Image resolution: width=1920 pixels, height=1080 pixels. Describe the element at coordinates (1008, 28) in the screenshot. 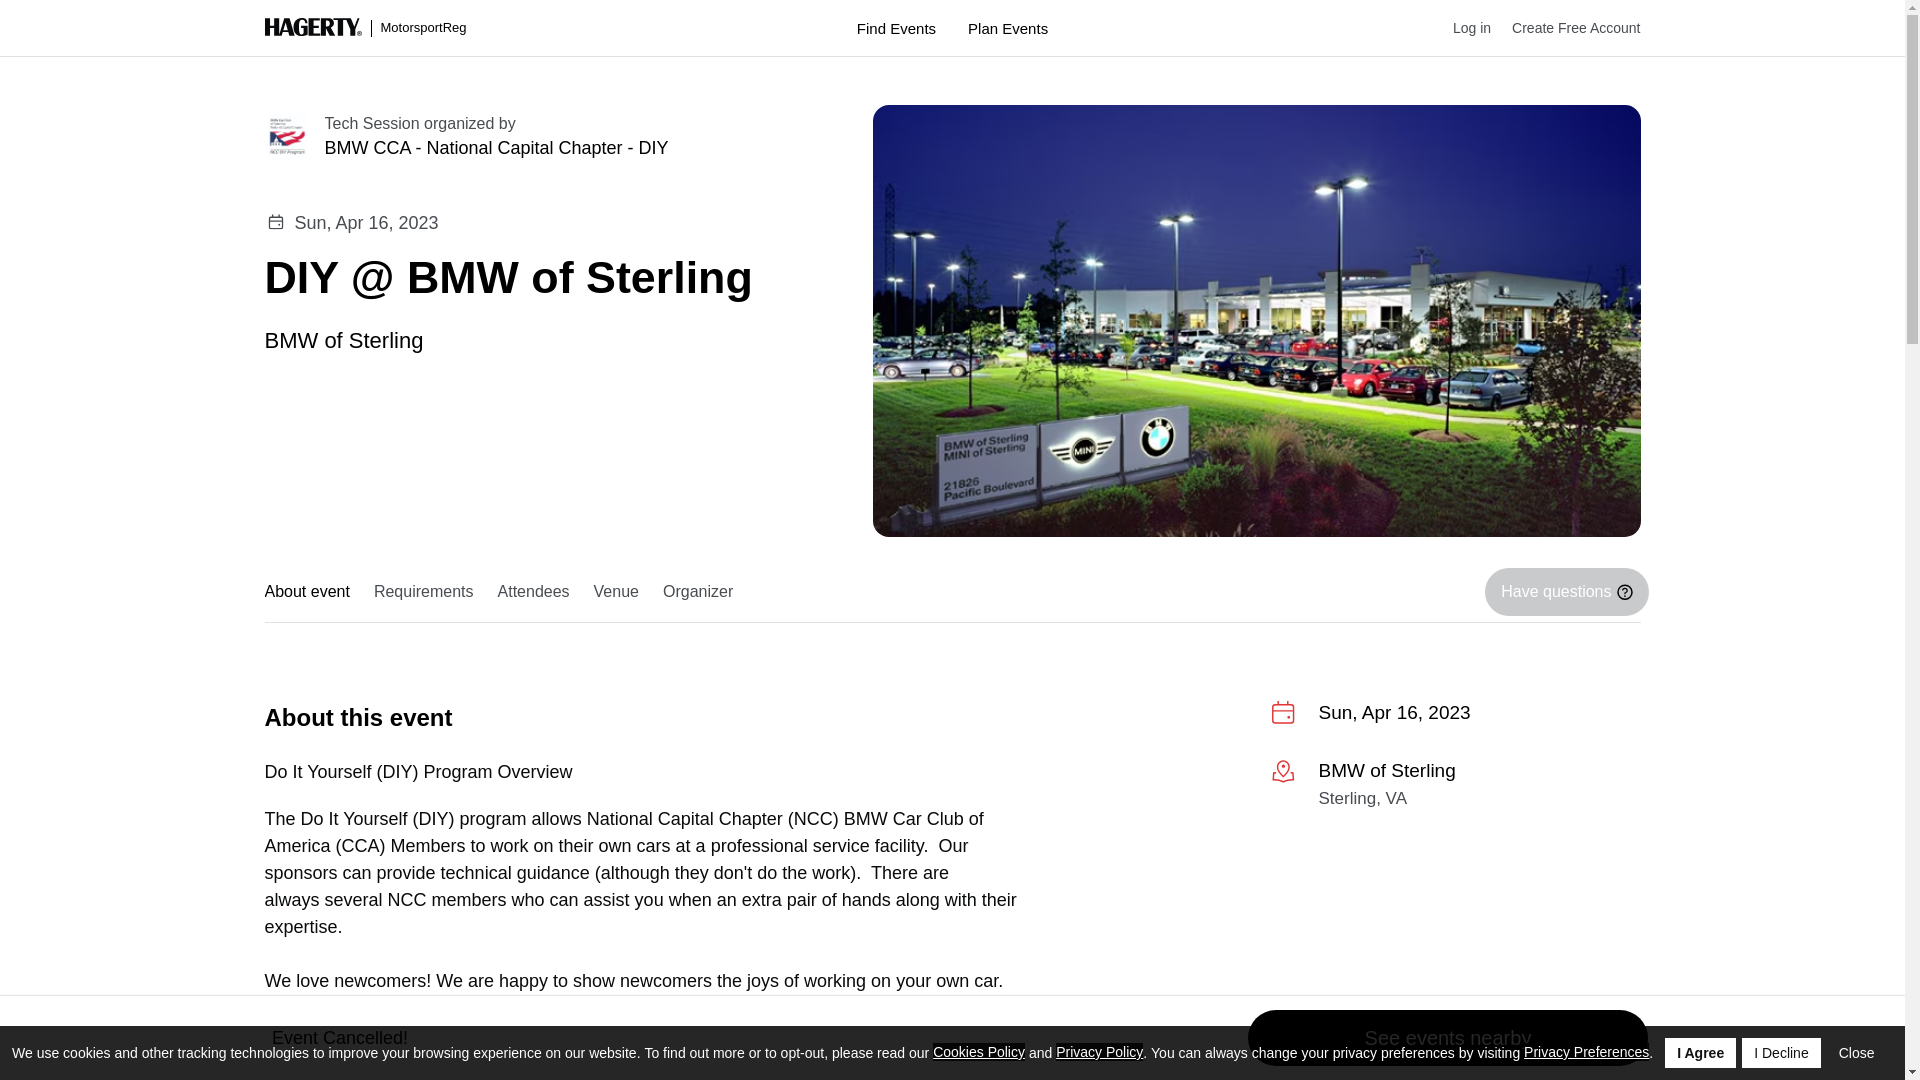

I see `Plan Events` at that location.